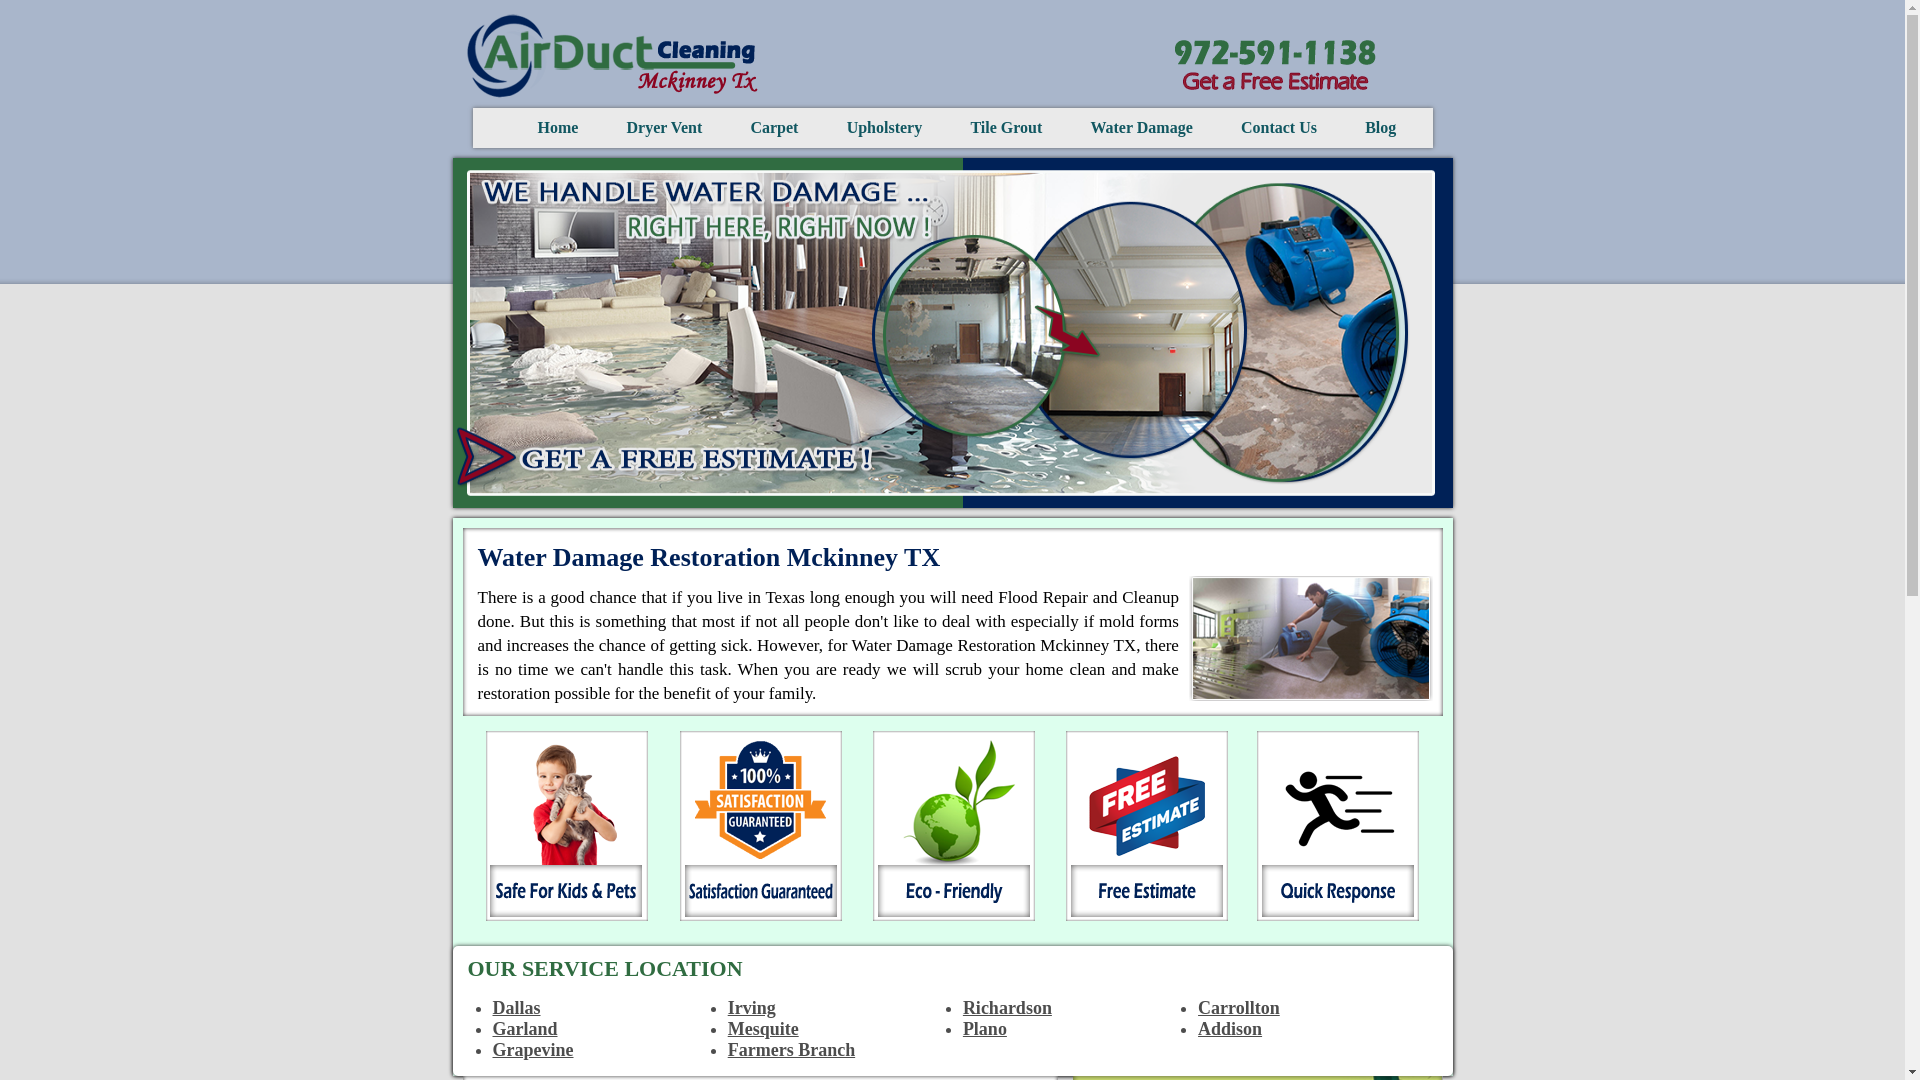  Describe the element at coordinates (1141, 127) in the screenshot. I see `Water Damage` at that location.